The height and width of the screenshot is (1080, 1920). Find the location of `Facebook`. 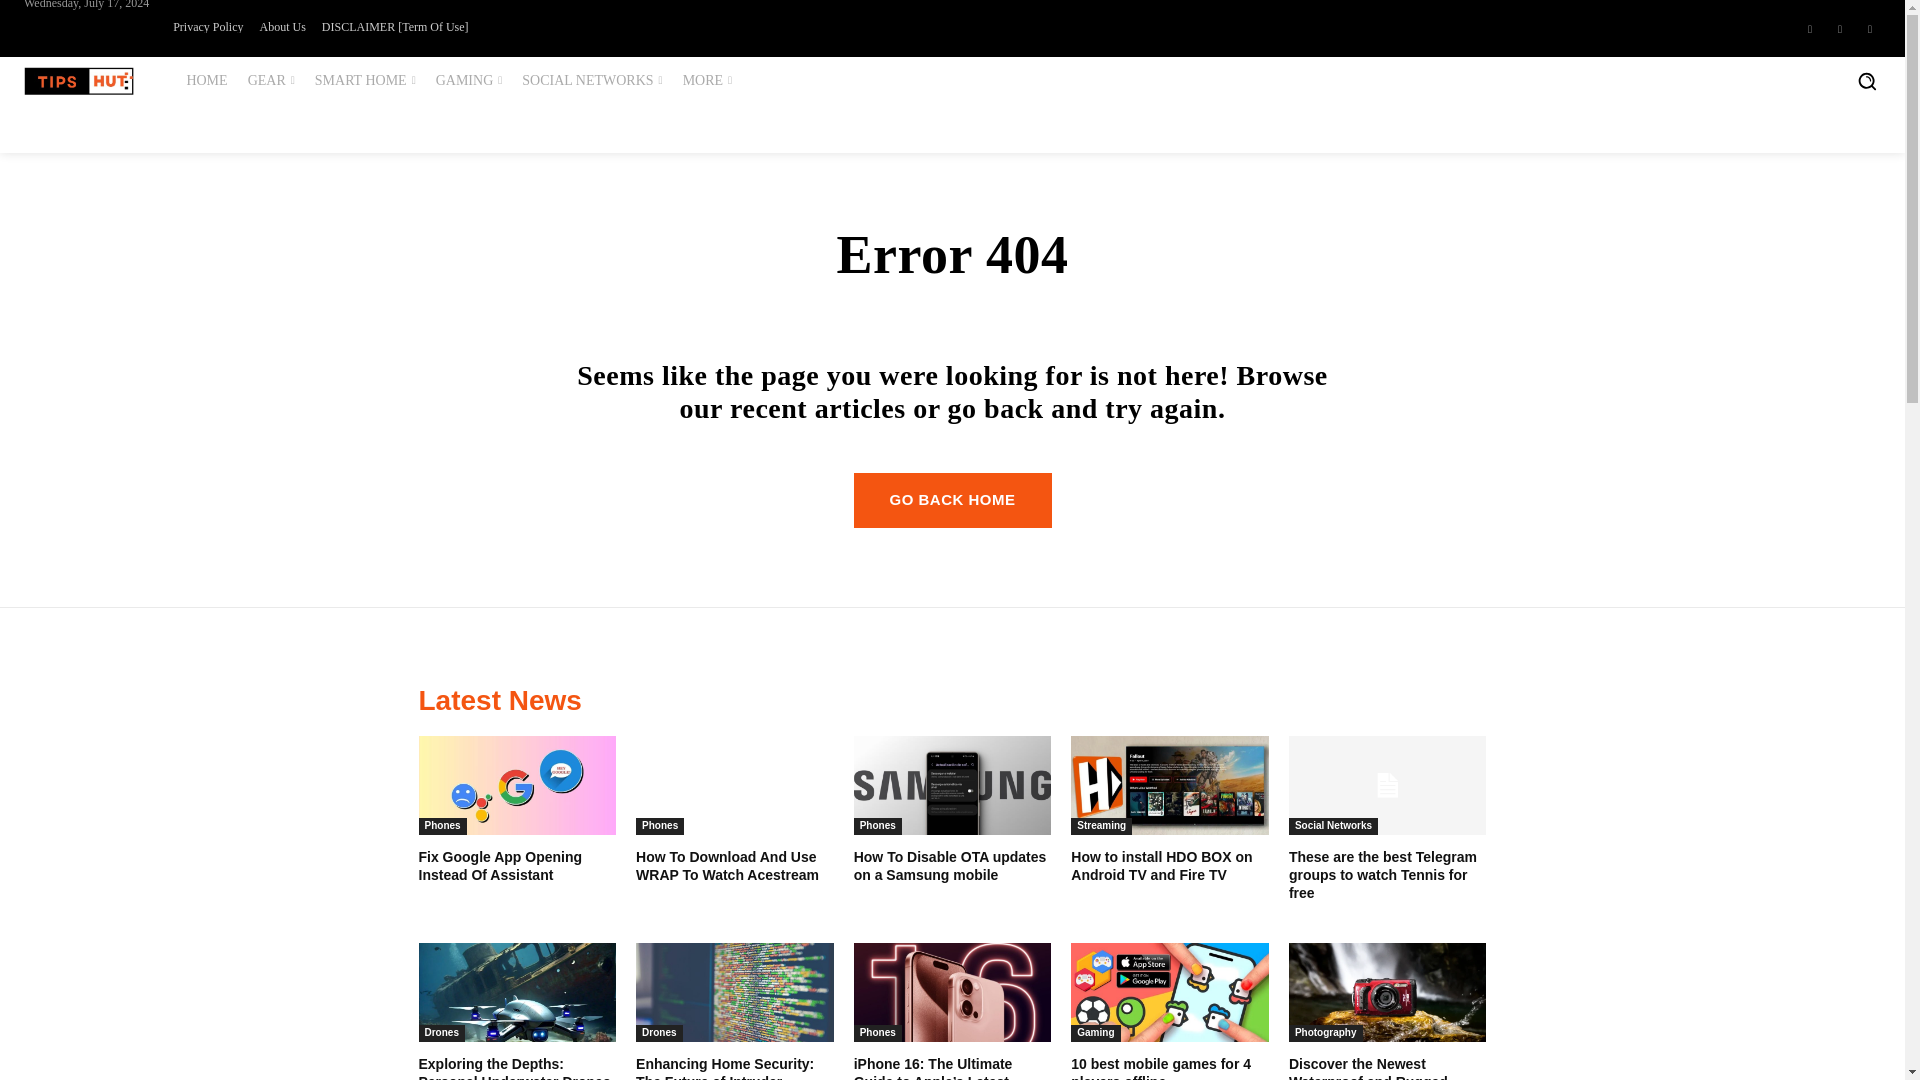

Facebook is located at coordinates (1810, 28).